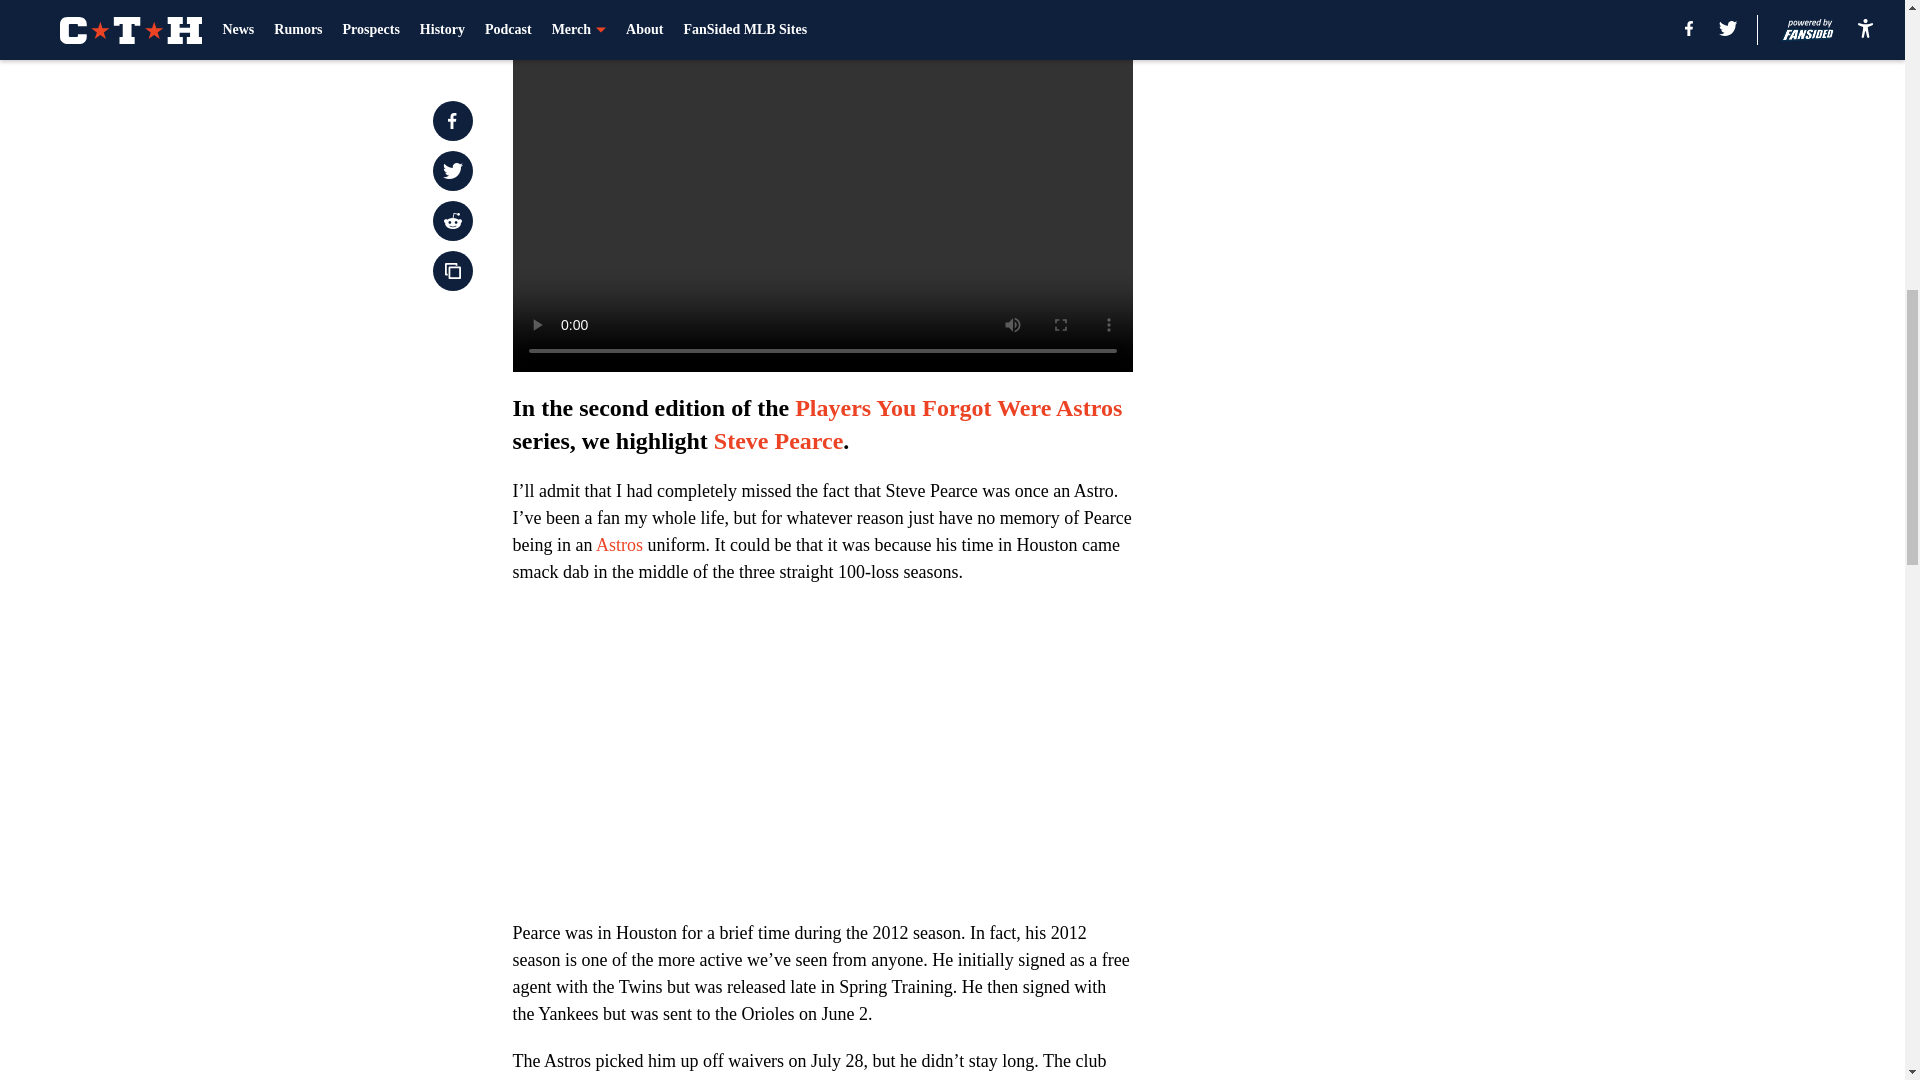  Describe the element at coordinates (1382, 148) in the screenshot. I see `3rd party ad content` at that location.